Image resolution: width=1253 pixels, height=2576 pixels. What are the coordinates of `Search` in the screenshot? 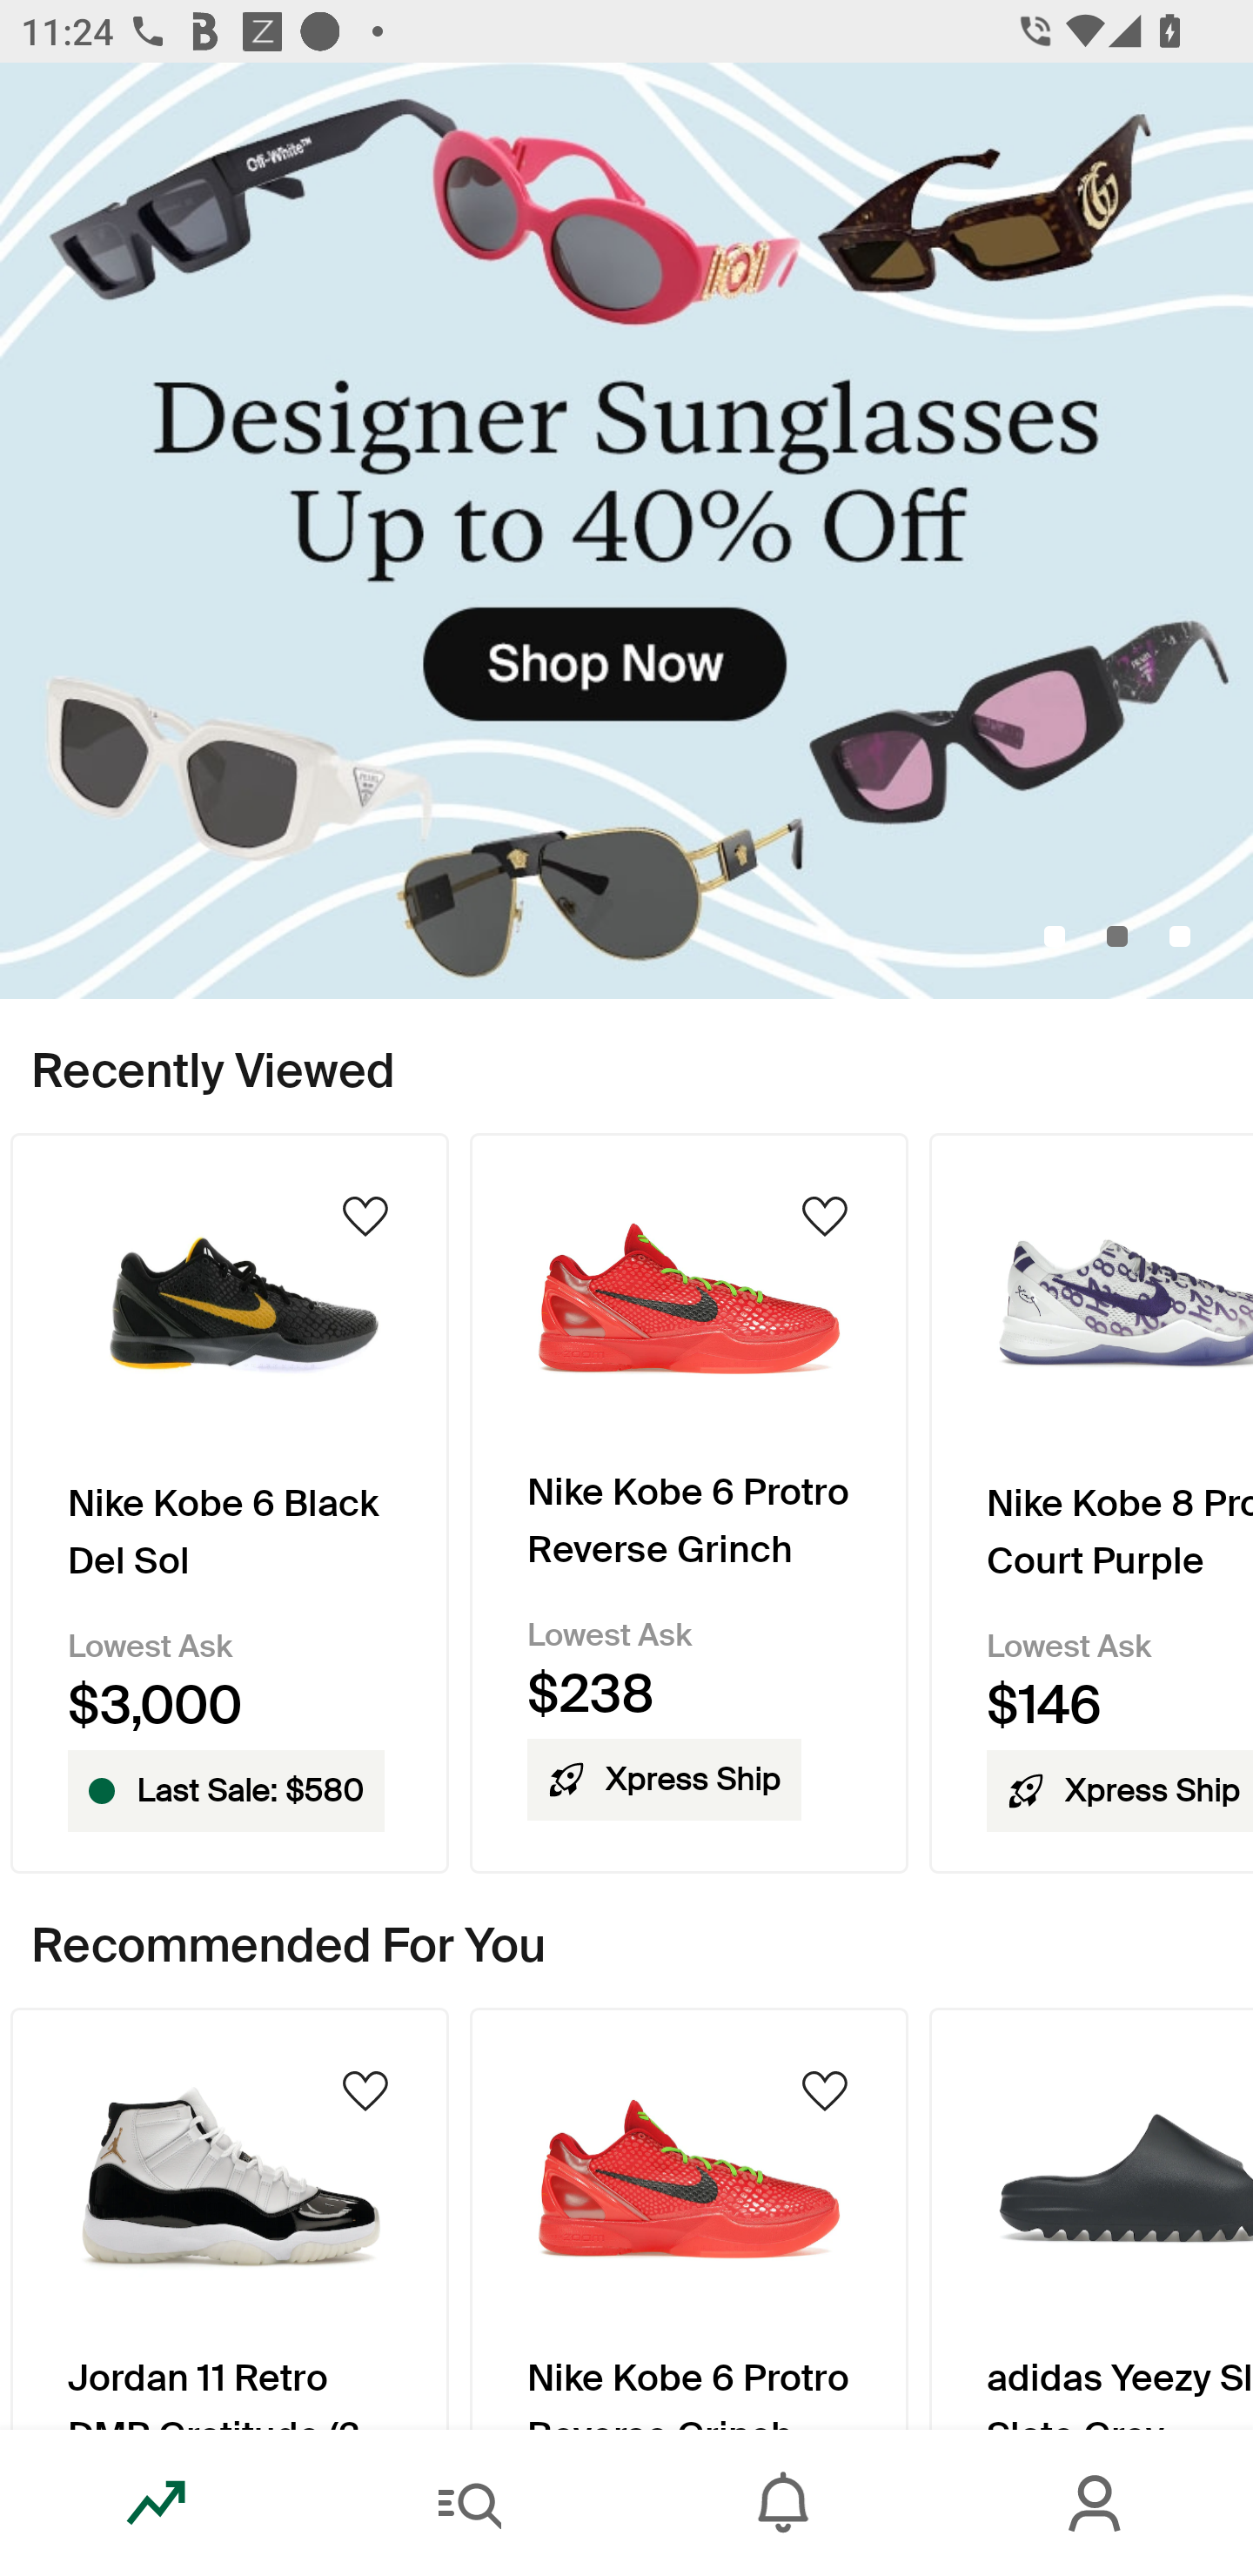 It's located at (470, 2503).